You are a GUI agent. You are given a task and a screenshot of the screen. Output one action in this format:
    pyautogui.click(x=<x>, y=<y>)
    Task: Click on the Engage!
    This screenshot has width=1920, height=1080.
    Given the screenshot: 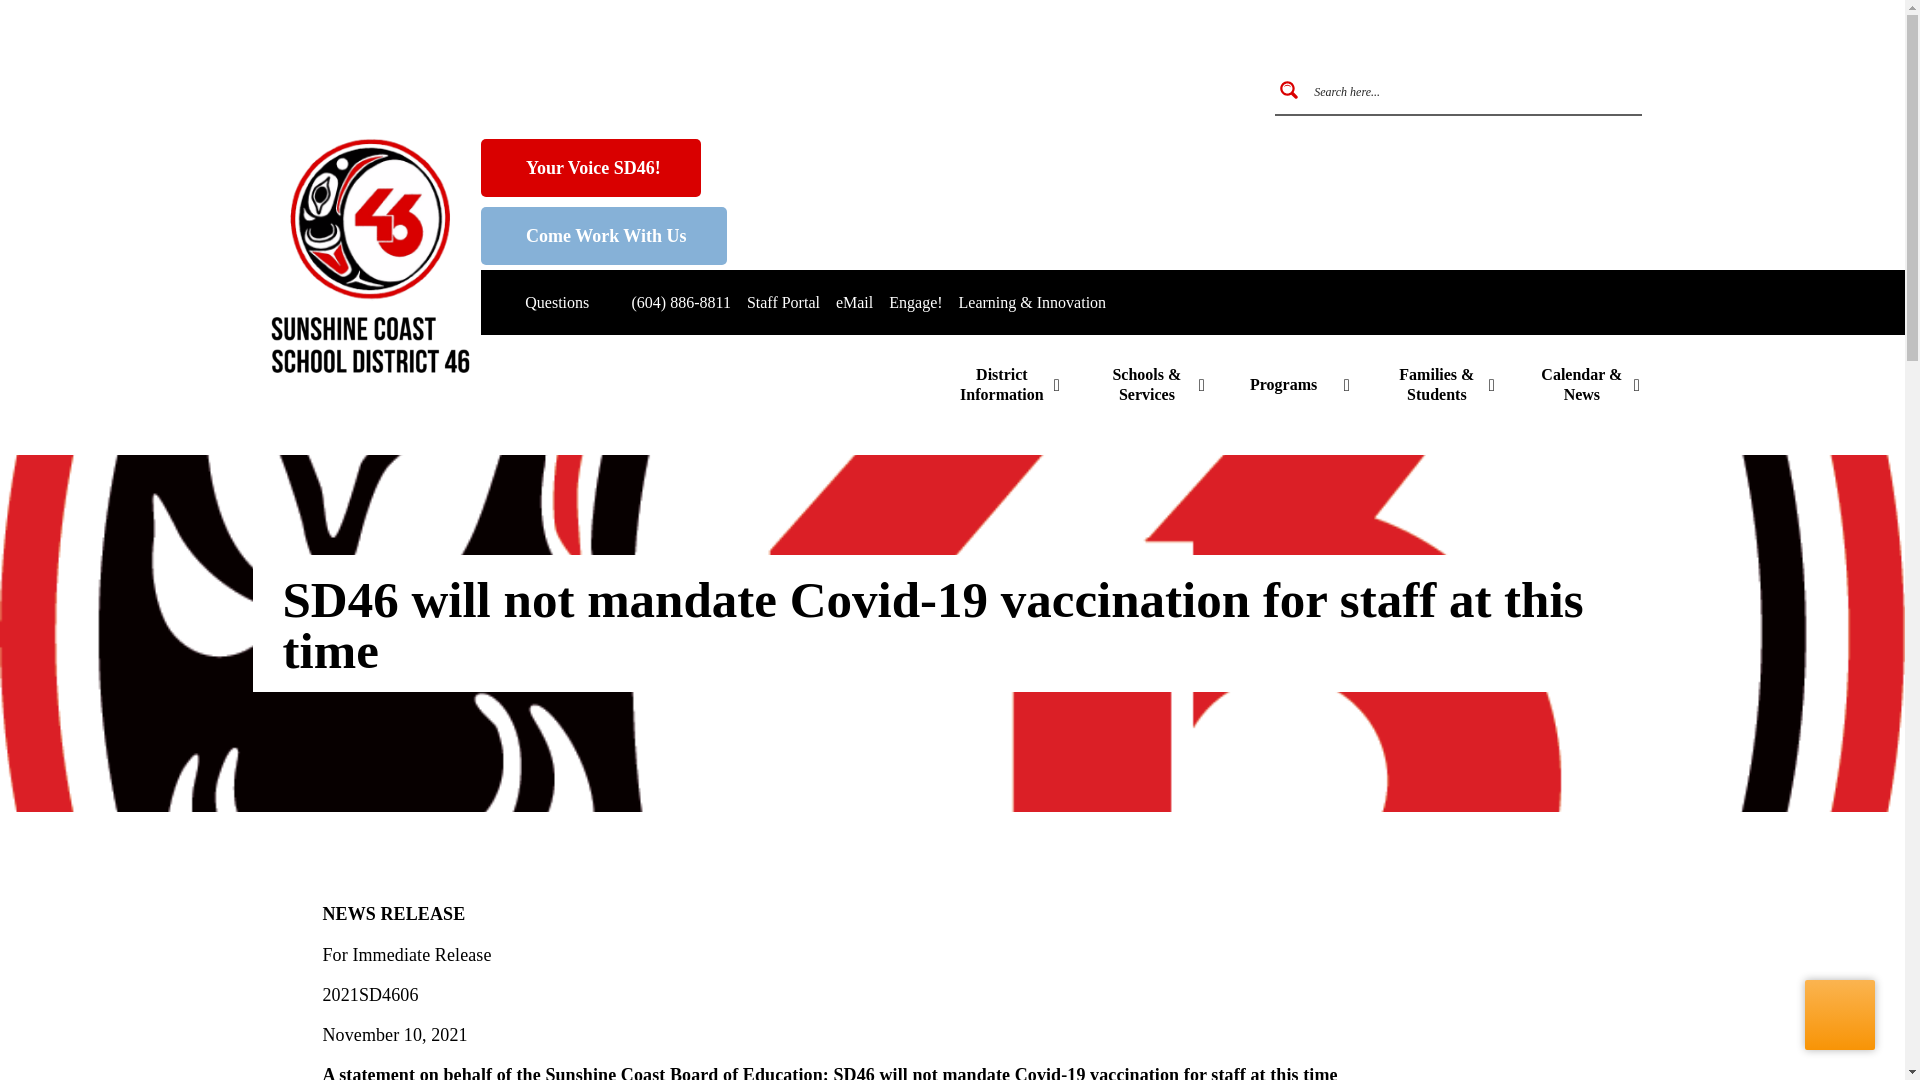 What is the action you would take?
    pyautogui.click(x=915, y=302)
    